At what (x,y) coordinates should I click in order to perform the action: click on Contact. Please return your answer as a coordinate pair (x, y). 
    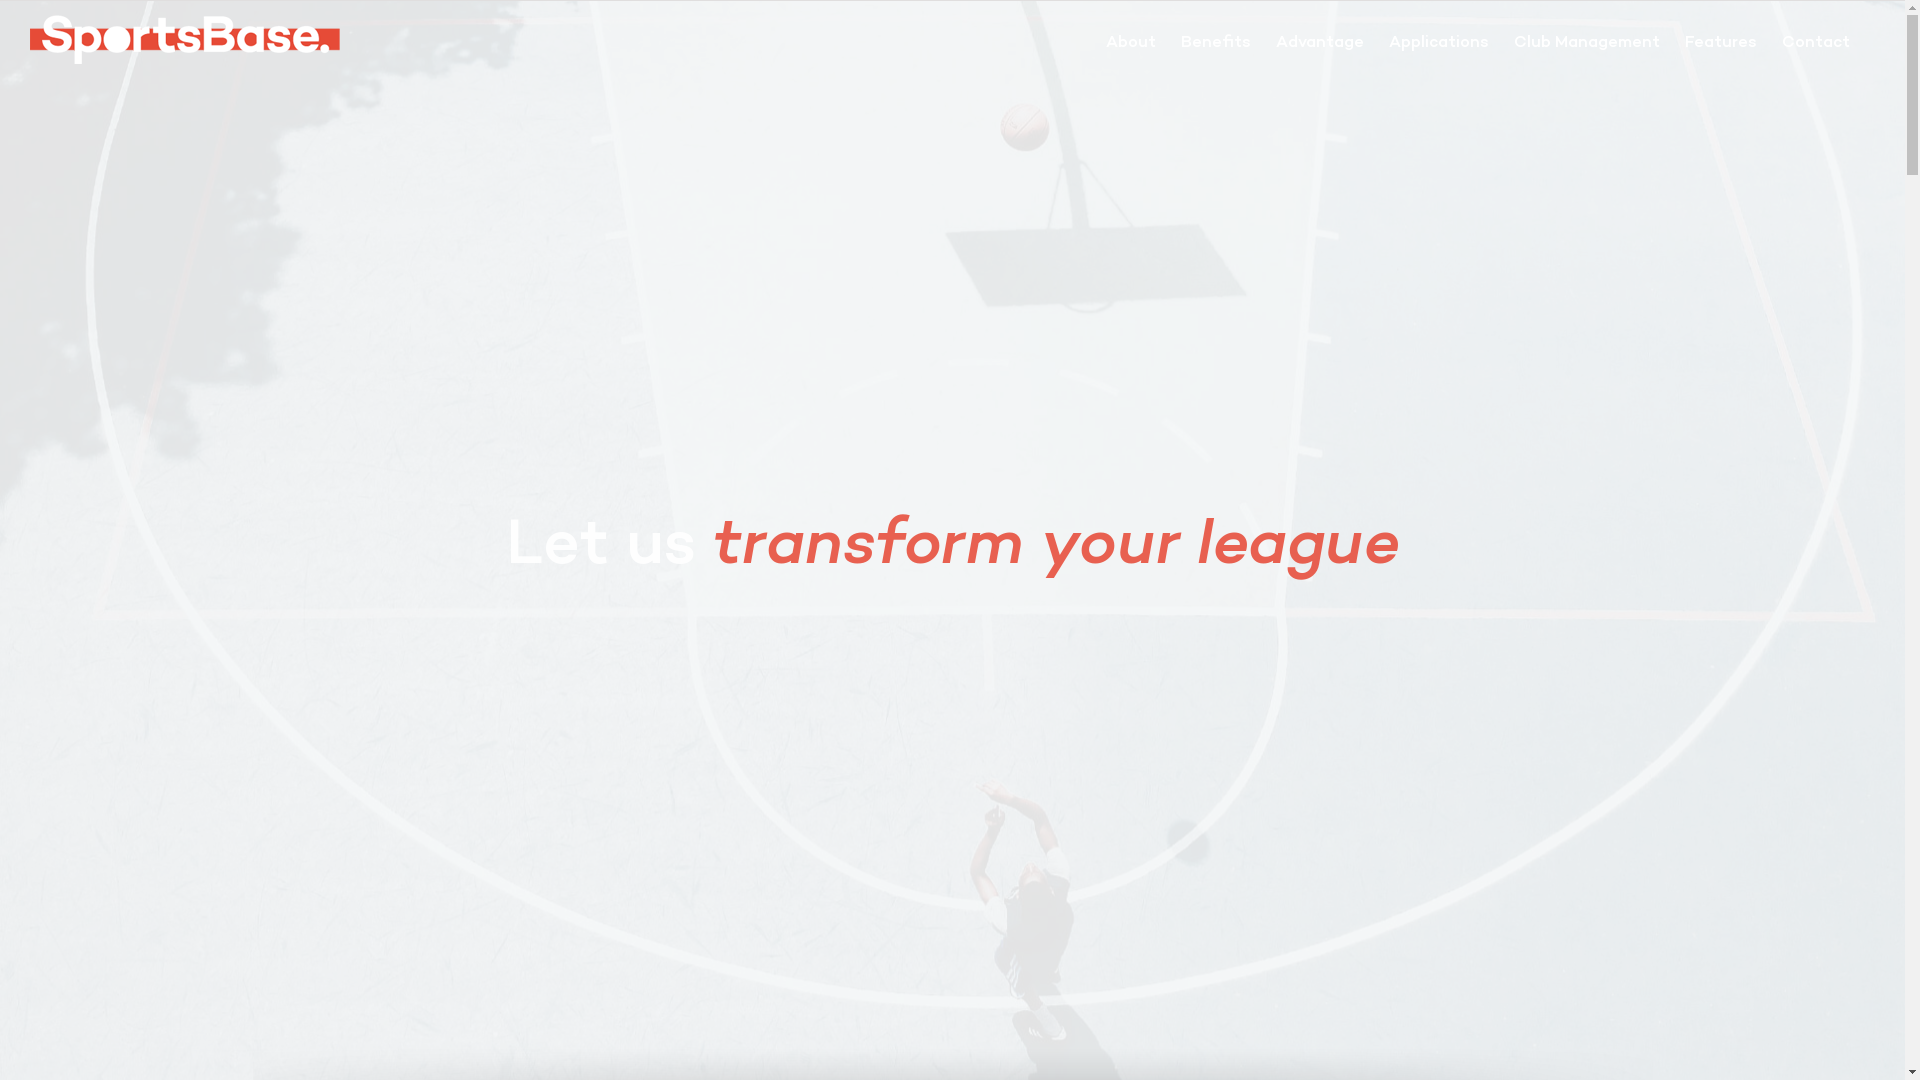
    Looking at the image, I should click on (1816, 42).